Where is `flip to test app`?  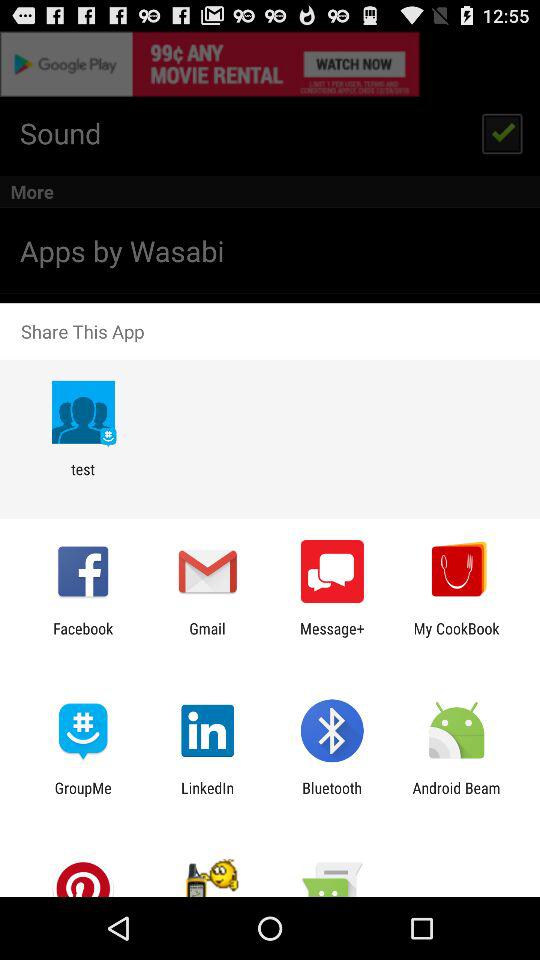 flip to test app is located at coordinates (82, 478).